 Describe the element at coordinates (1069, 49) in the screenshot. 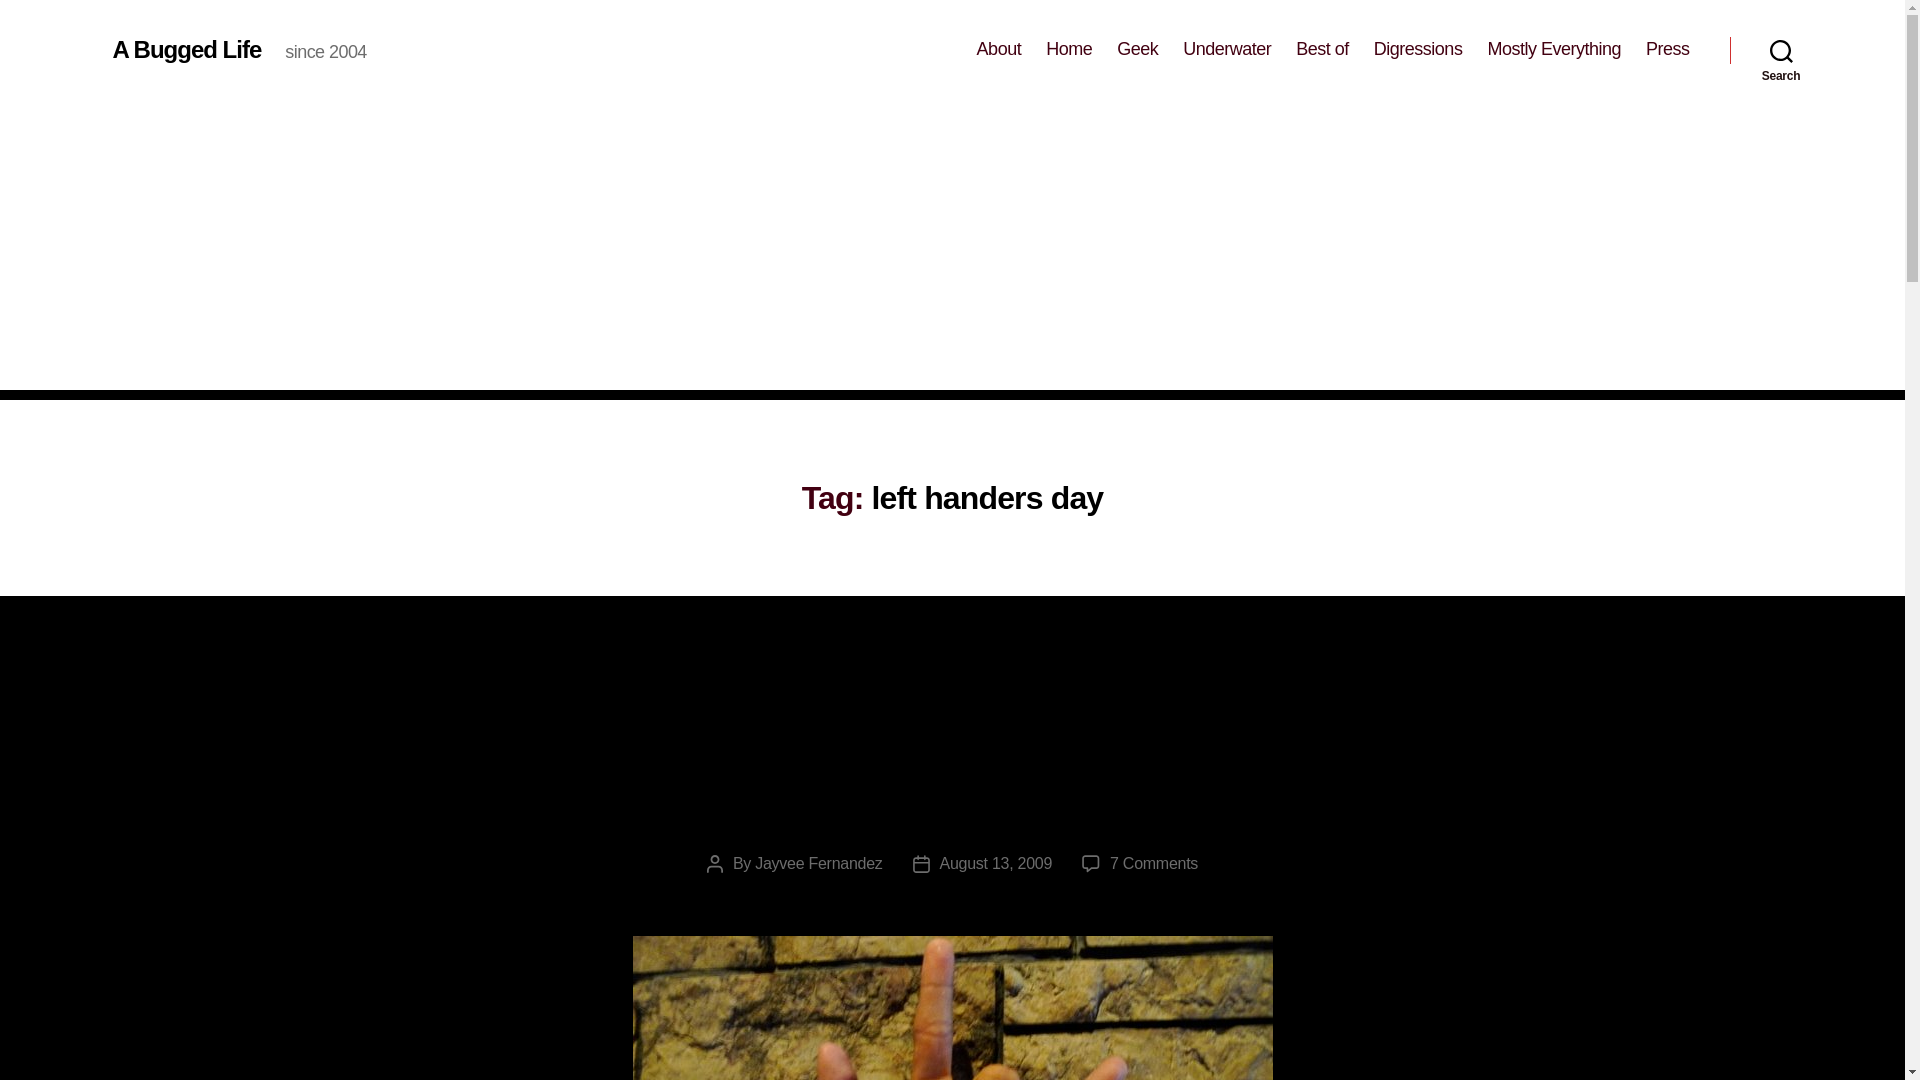

I see `Home` at that location.